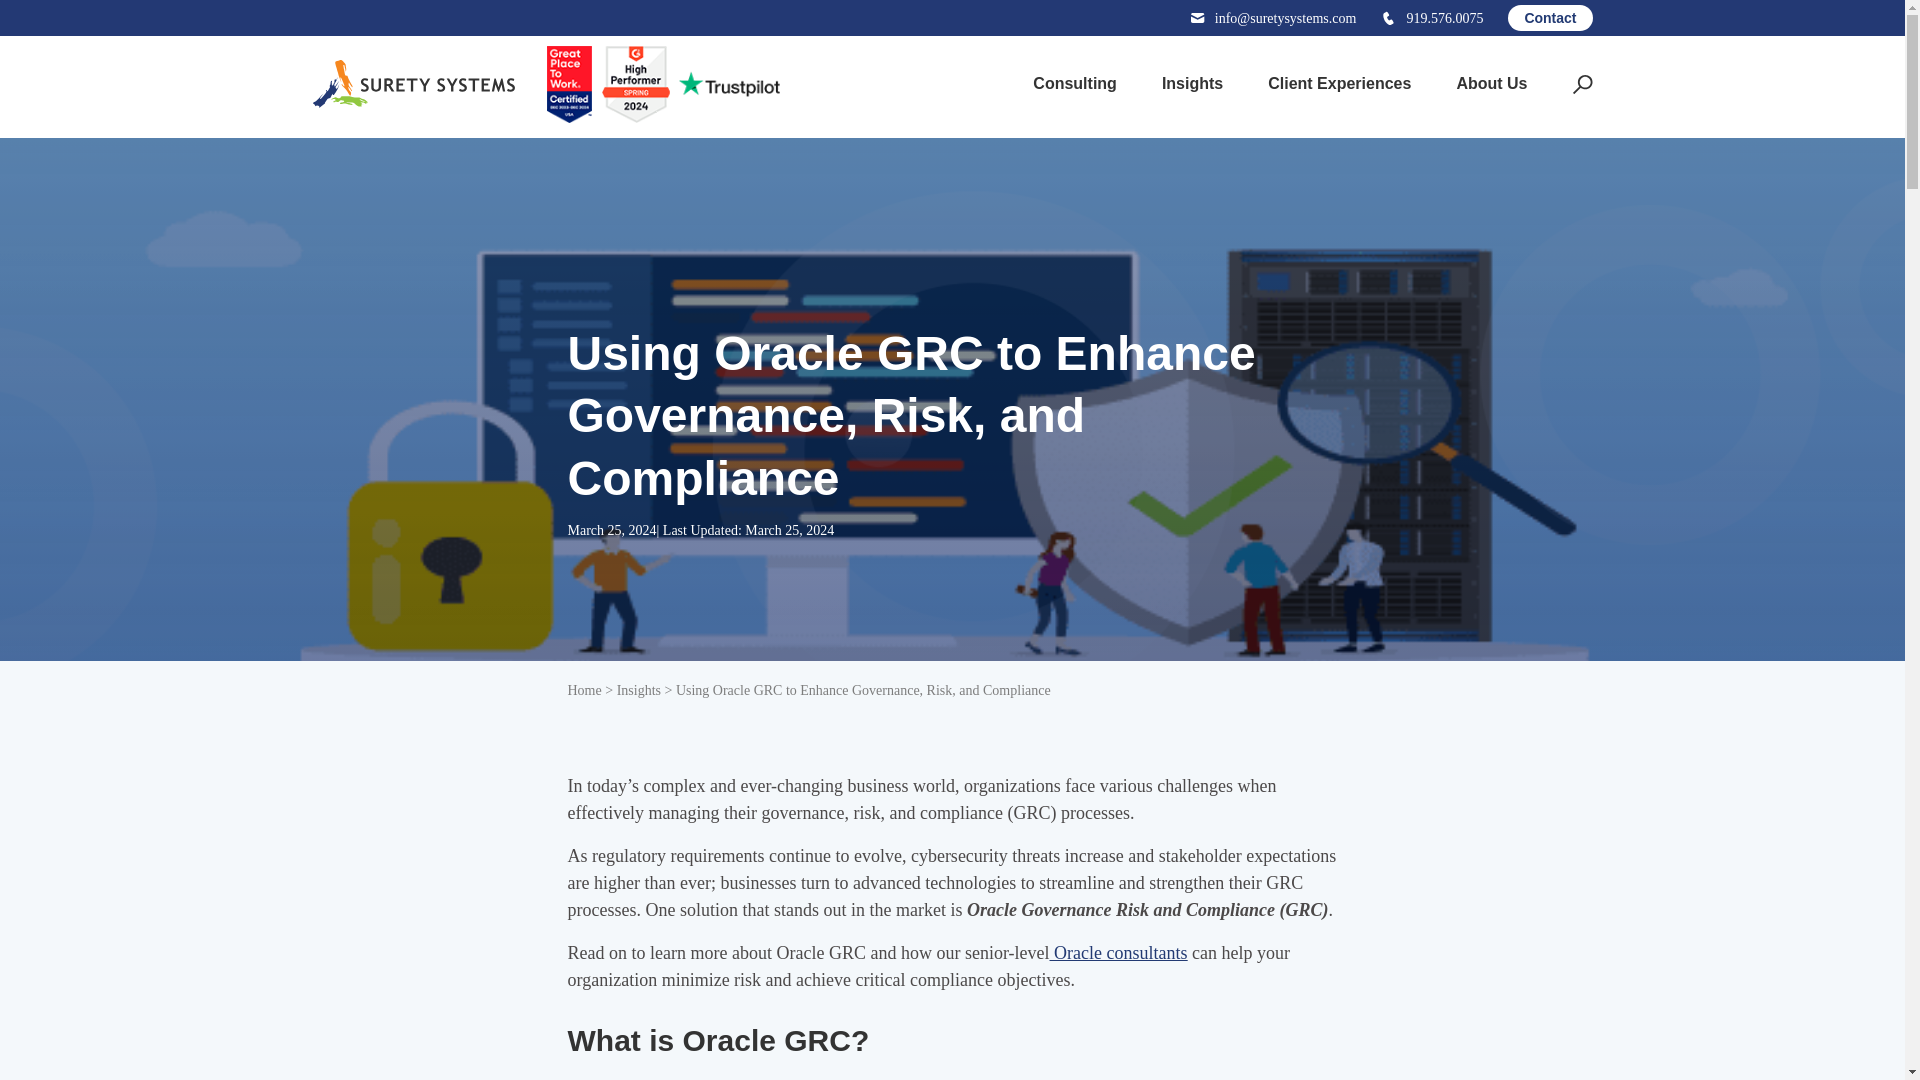  I want to click on About Us, so click(1484, 84).